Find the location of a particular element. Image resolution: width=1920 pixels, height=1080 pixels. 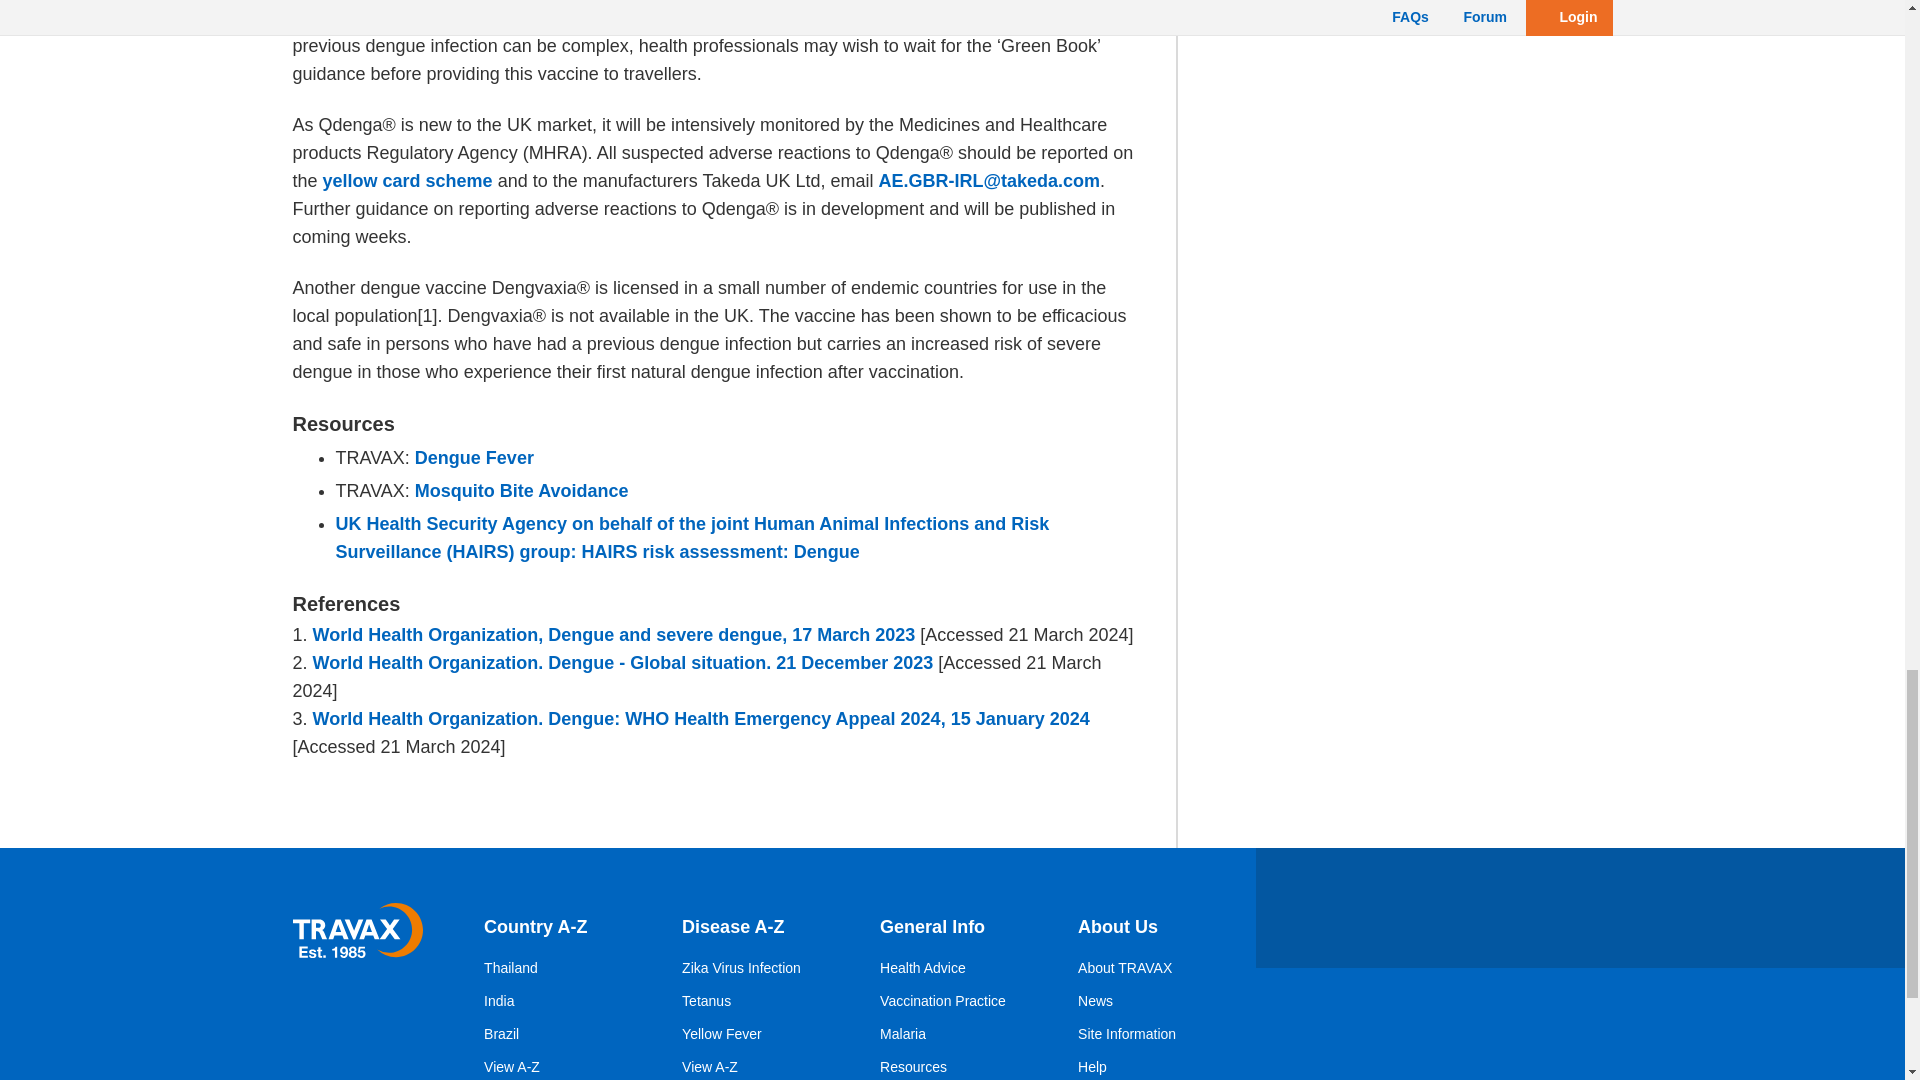

Thailand is located at coordinates (510, 968).